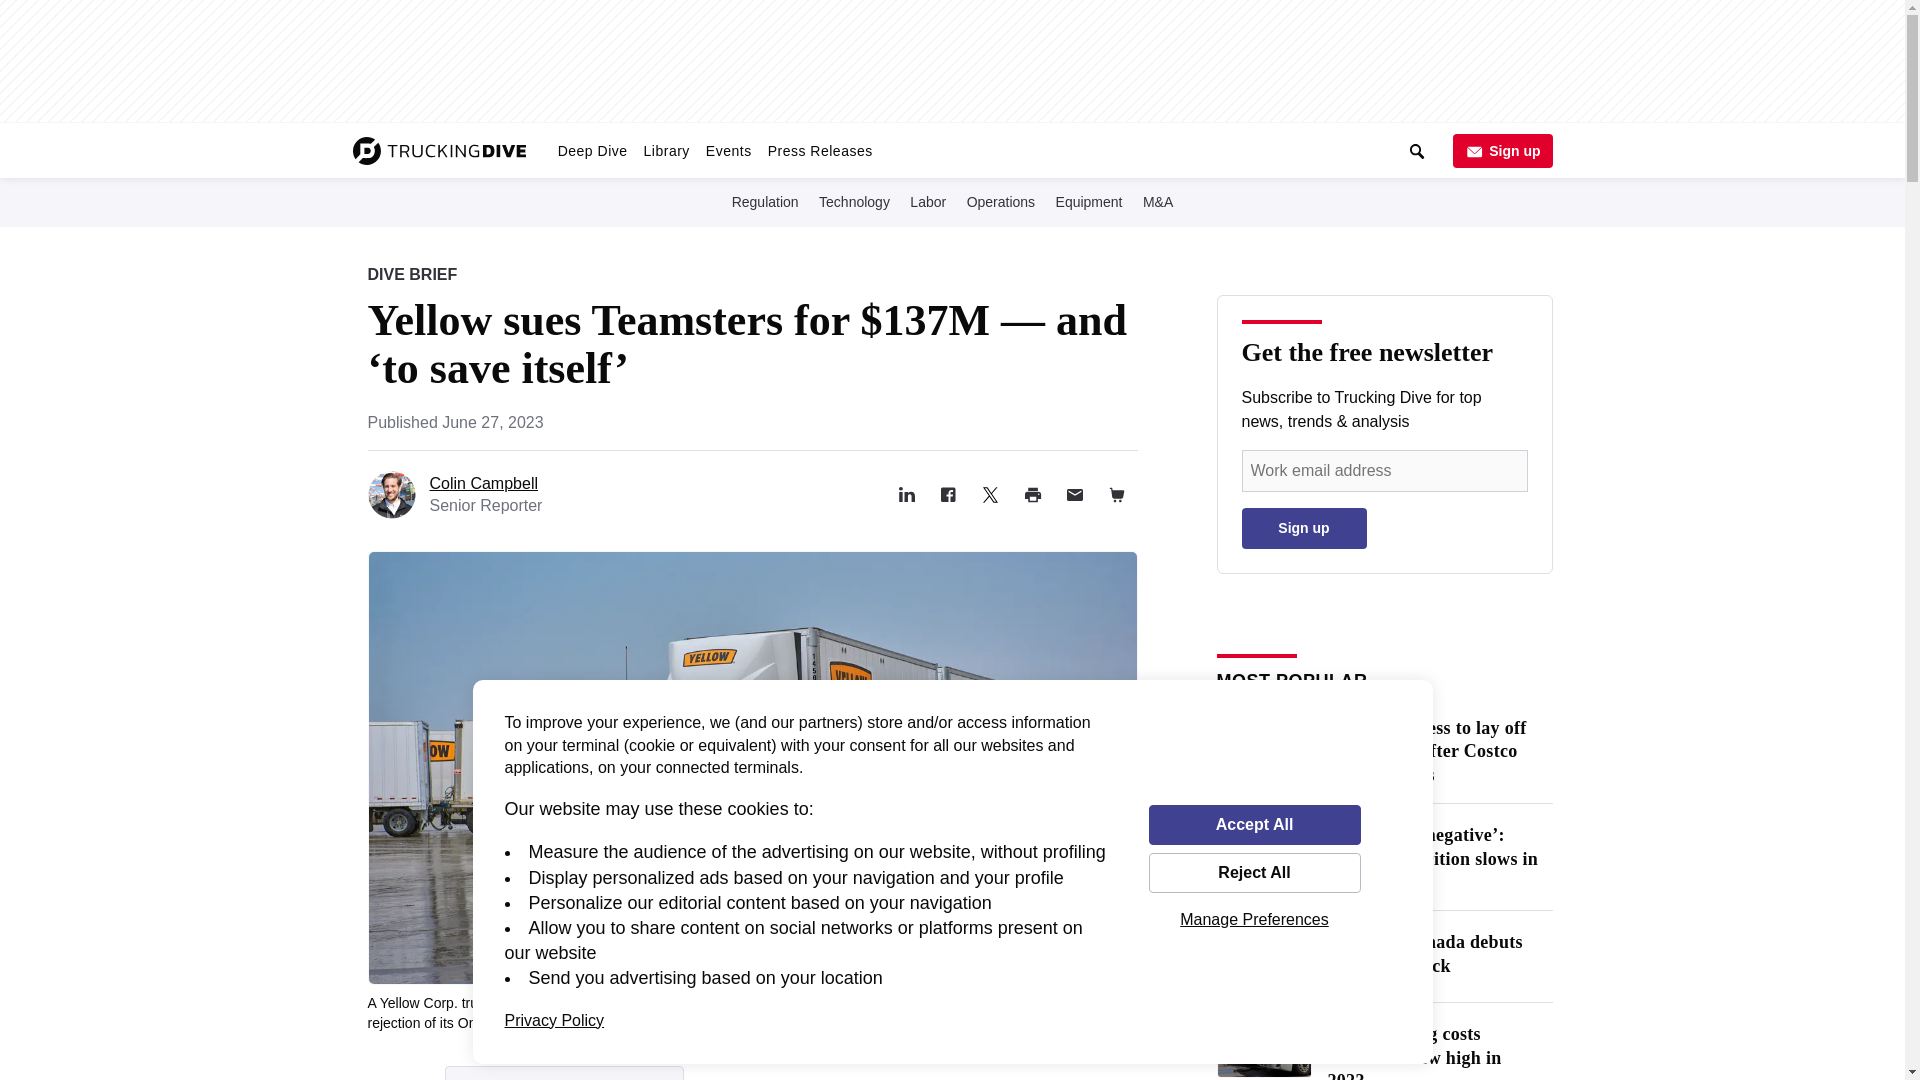 The image size is (1920, 1080). What do you see at coordinates (928, 201) in the screenshot?
I see `Labor` at bounding box center [928, 201].